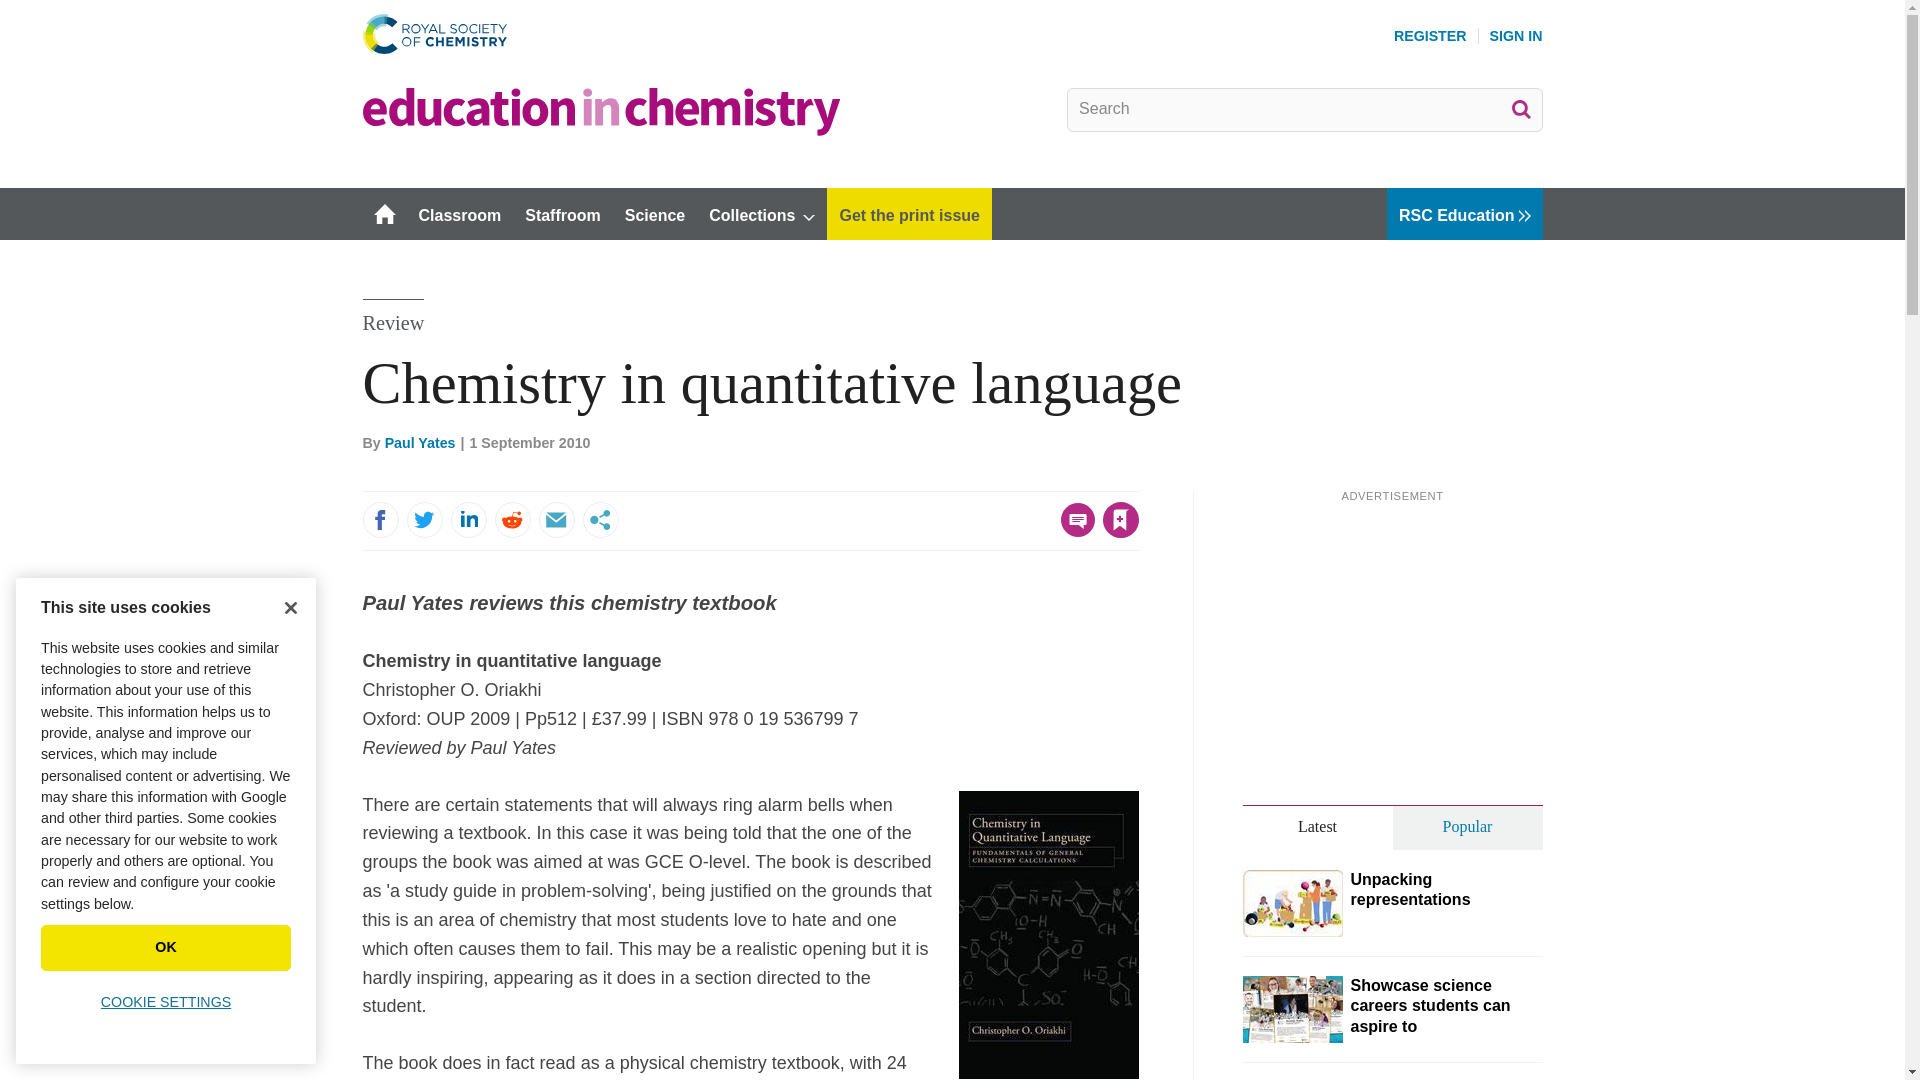 The image size is (1920, 1080). What do you see at coordinates (380, 520) in the screenshot?
I see `Share this on Facebook` at bounding box center [380, 520].